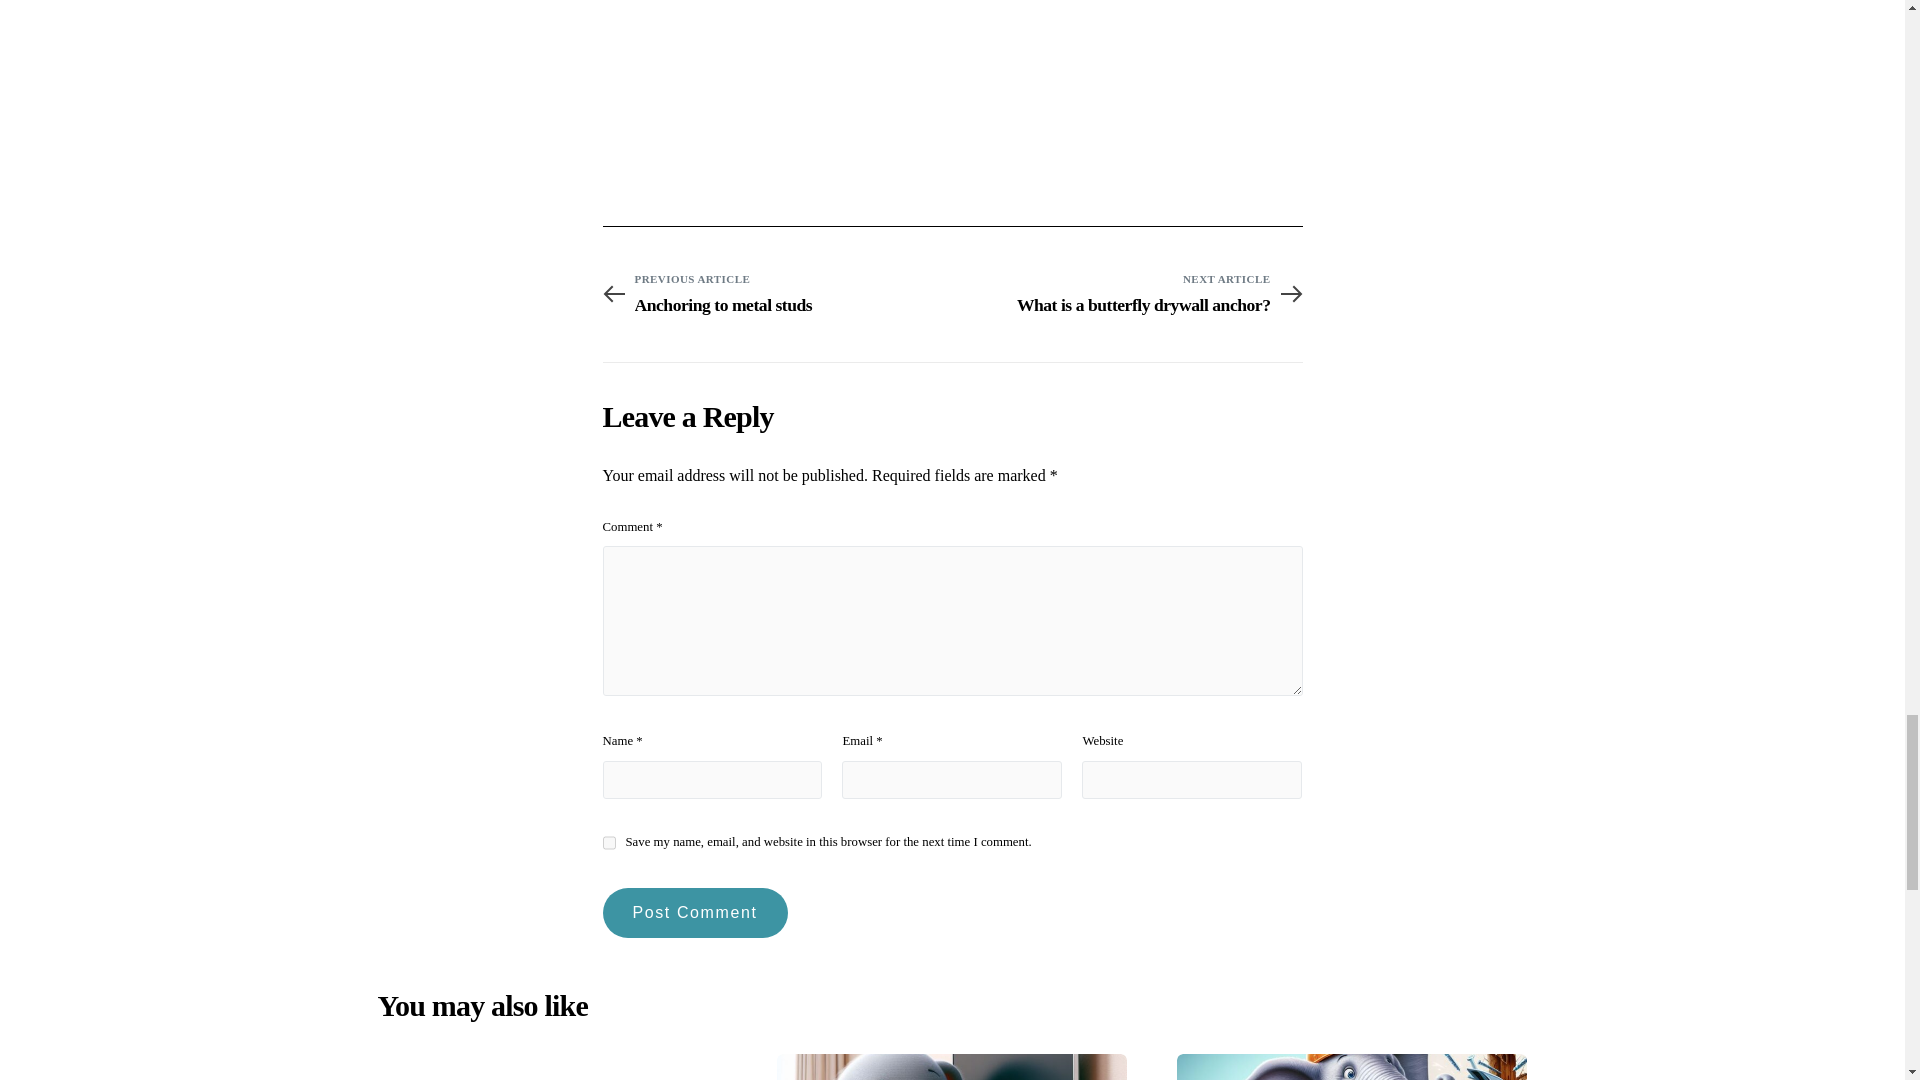 This screenshot has height=1080, width=1920. What do you see at coordinates (694, 912) in the screenshot?
I see `Post Comment` at bounding box center [694, 912].